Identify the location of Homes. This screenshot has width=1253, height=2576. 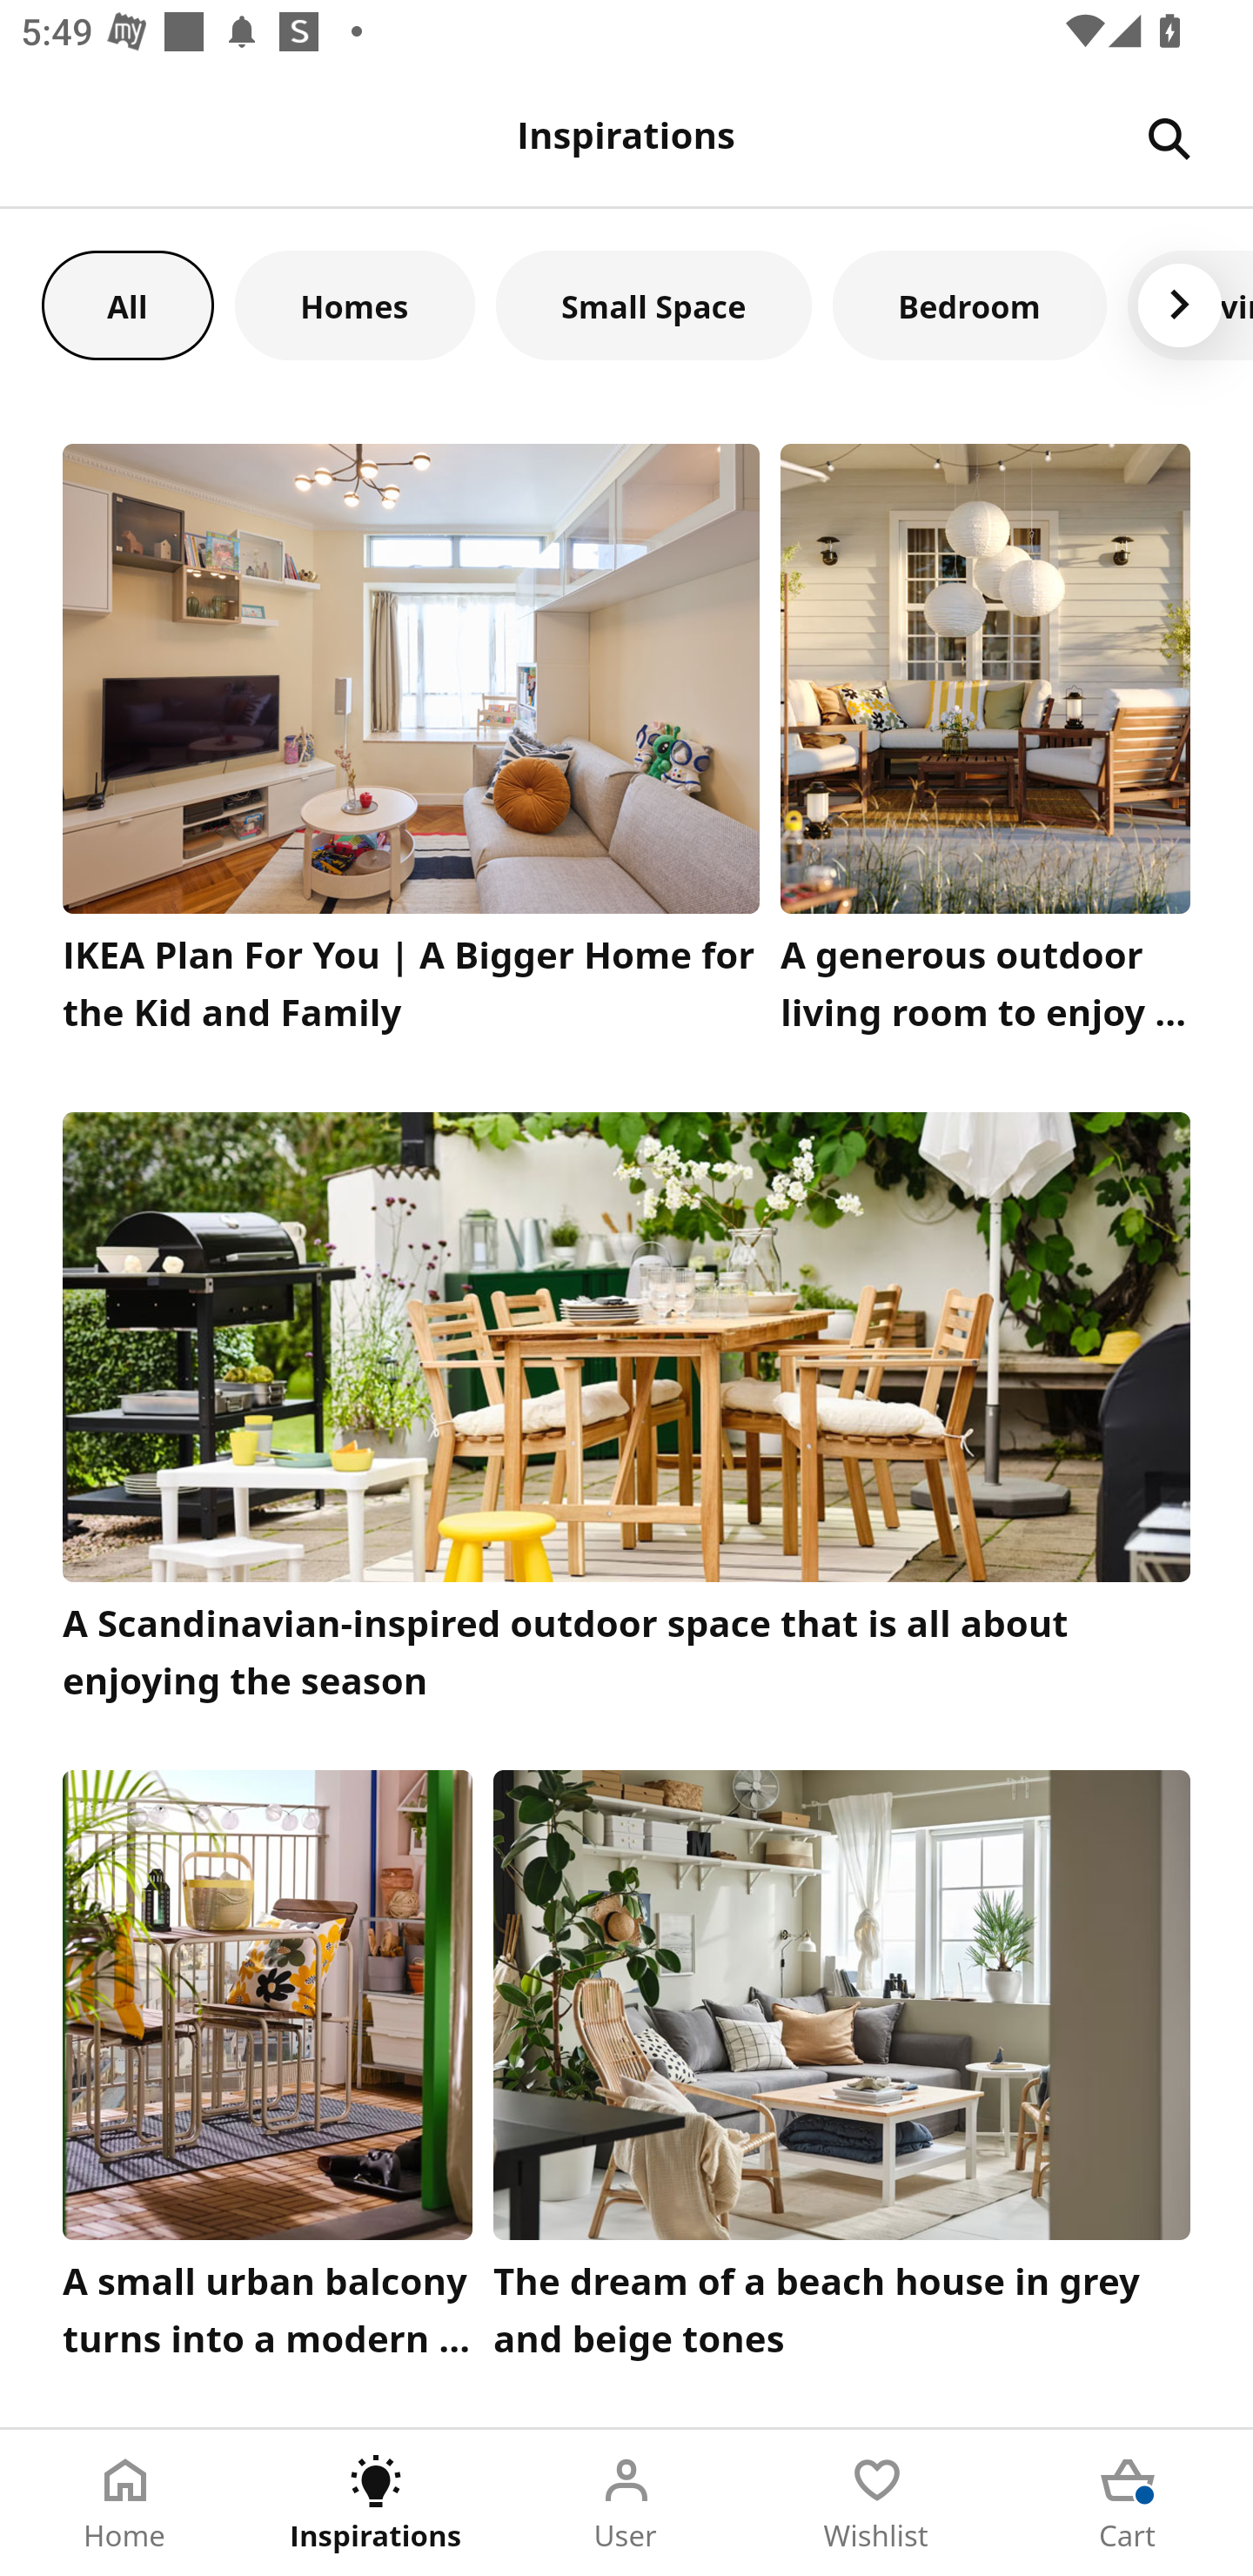
(355, 305).